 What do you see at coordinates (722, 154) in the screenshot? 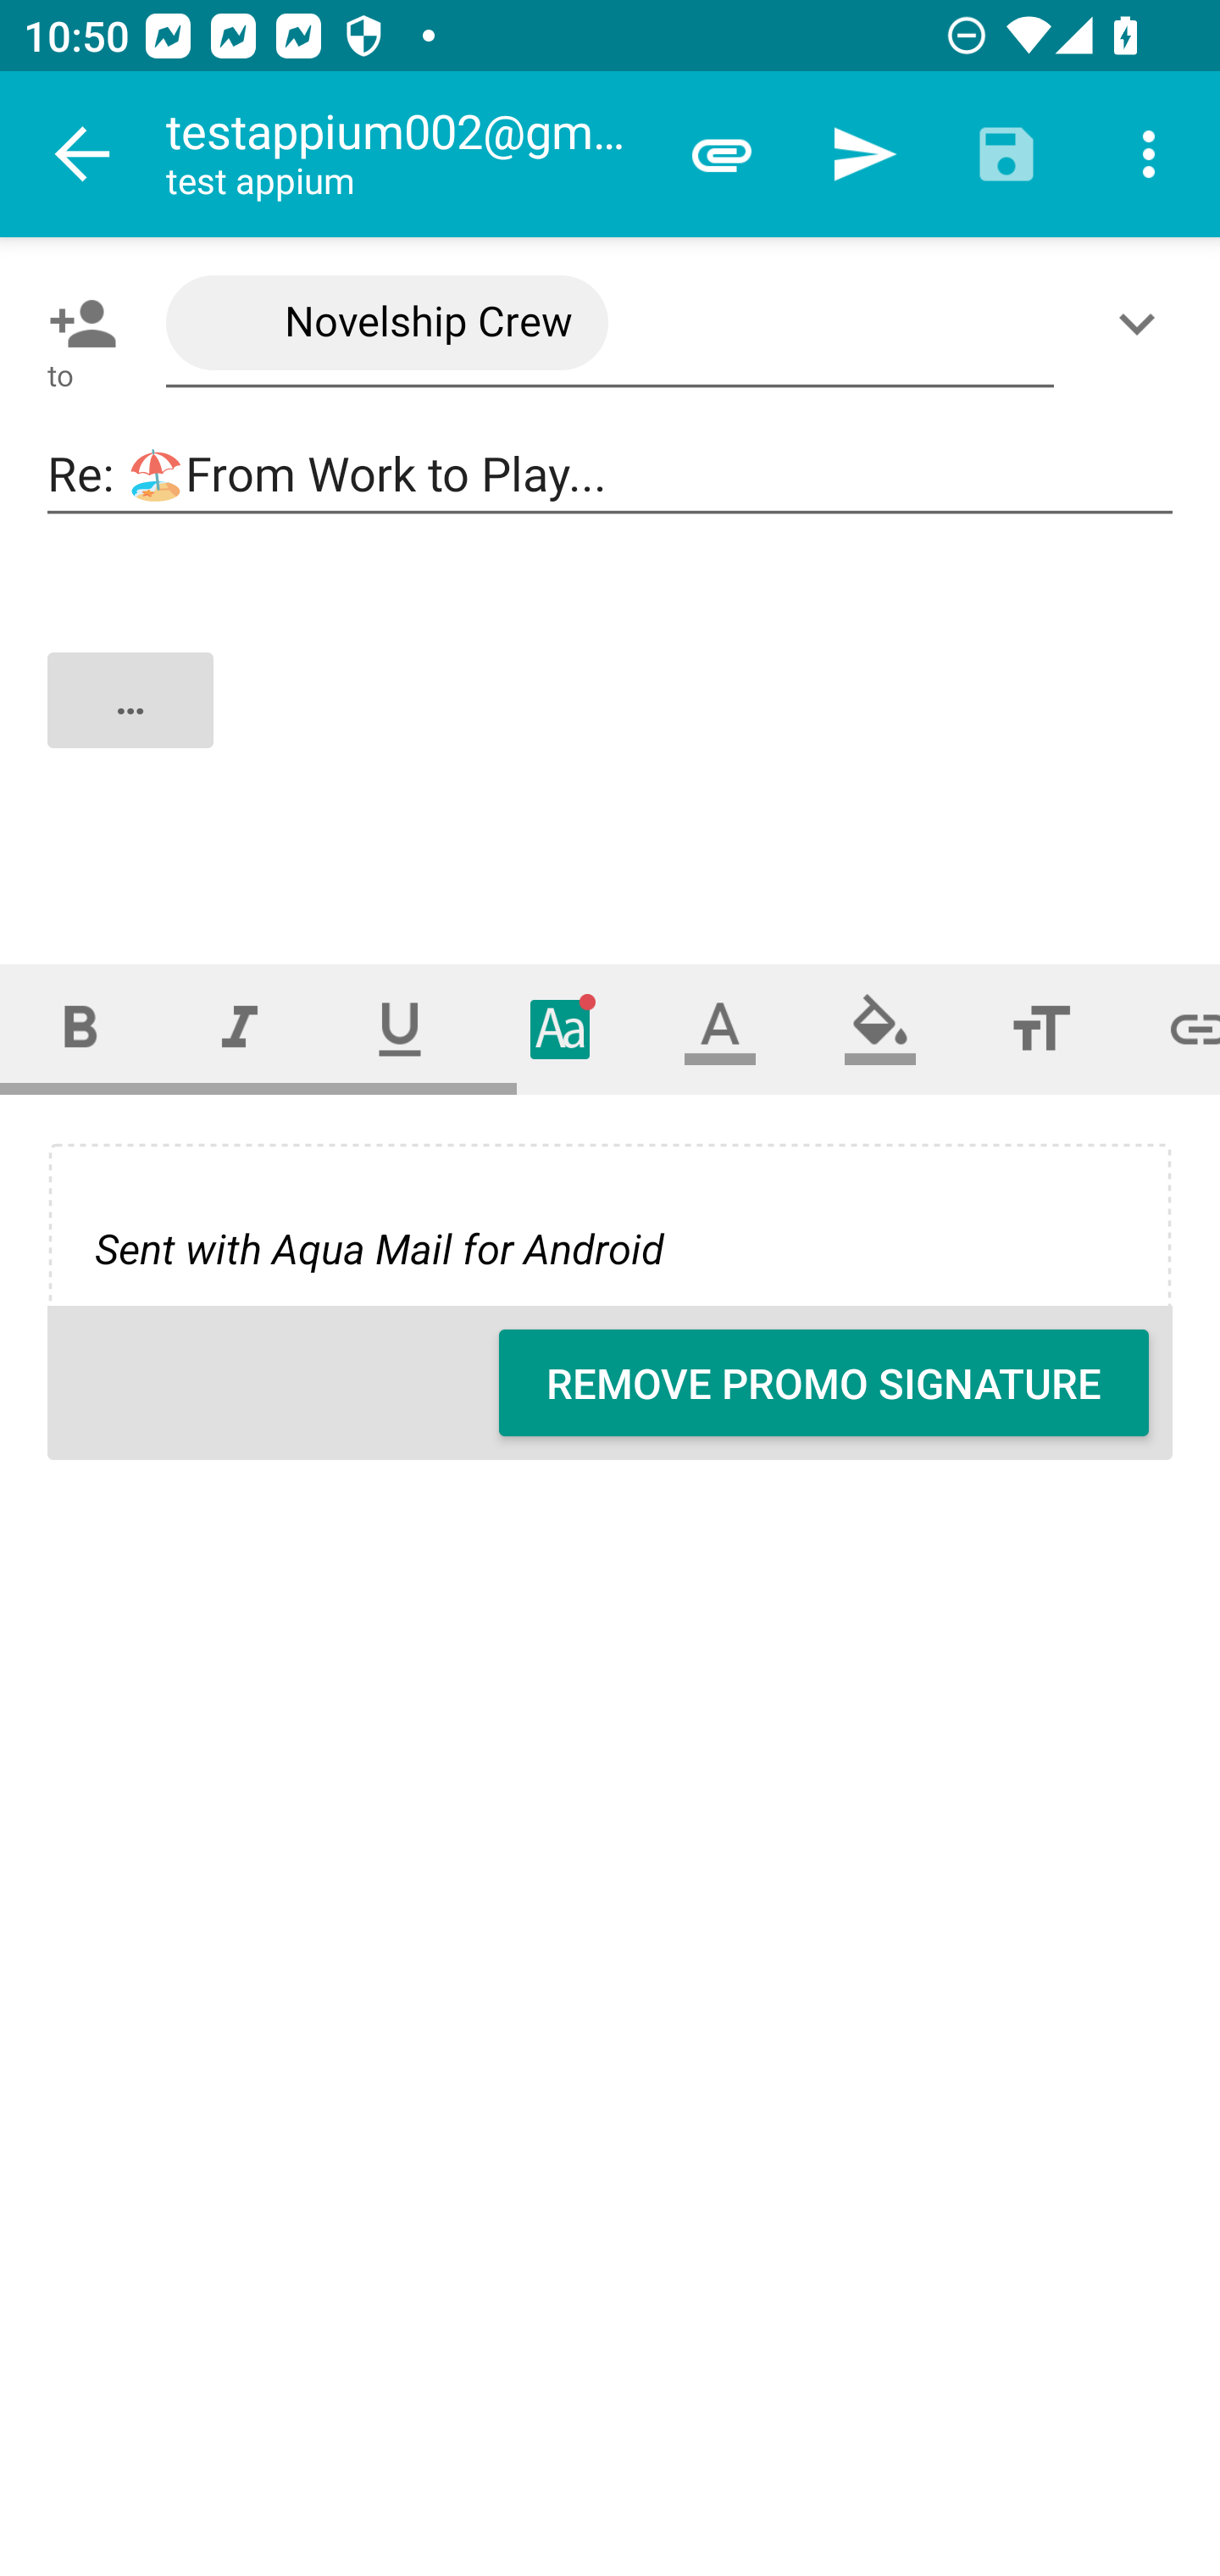
I see `Attach` at bounding box center [722, 154].